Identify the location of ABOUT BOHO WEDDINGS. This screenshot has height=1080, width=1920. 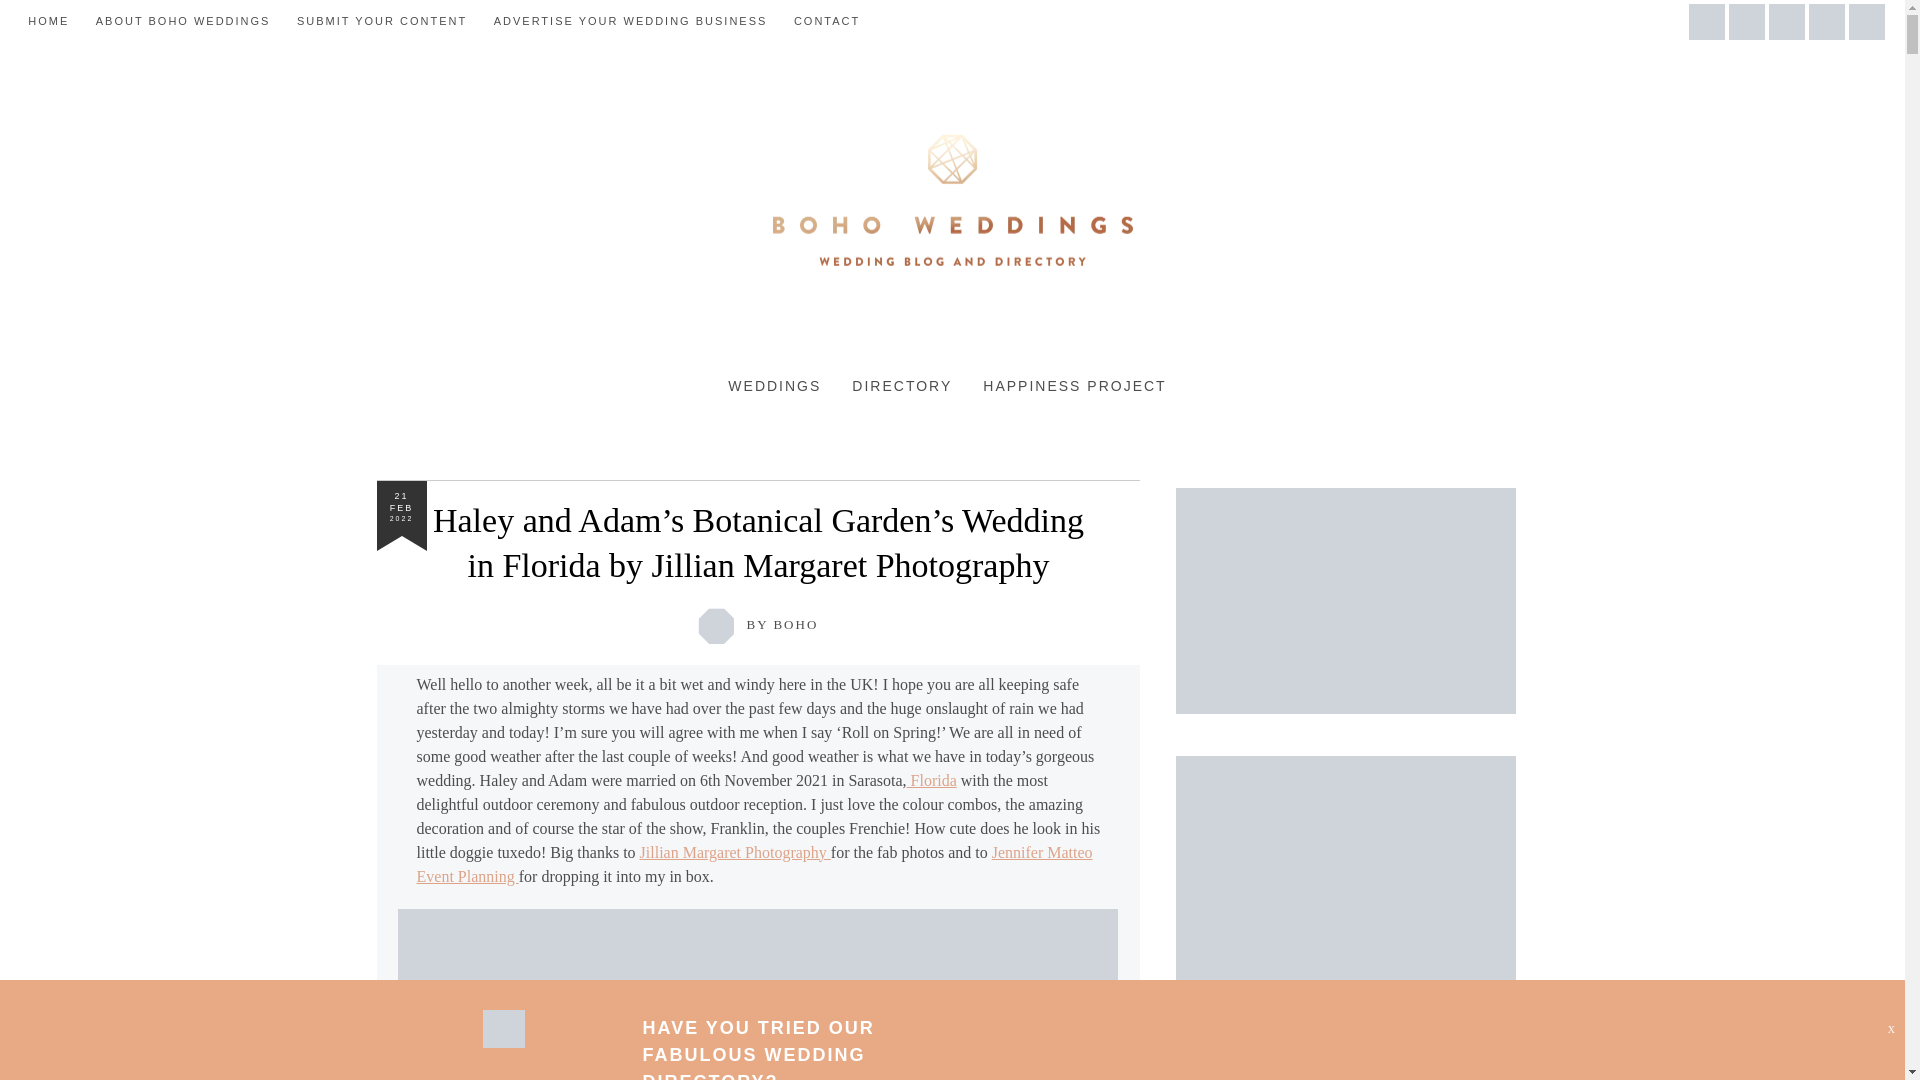
(183, 21).